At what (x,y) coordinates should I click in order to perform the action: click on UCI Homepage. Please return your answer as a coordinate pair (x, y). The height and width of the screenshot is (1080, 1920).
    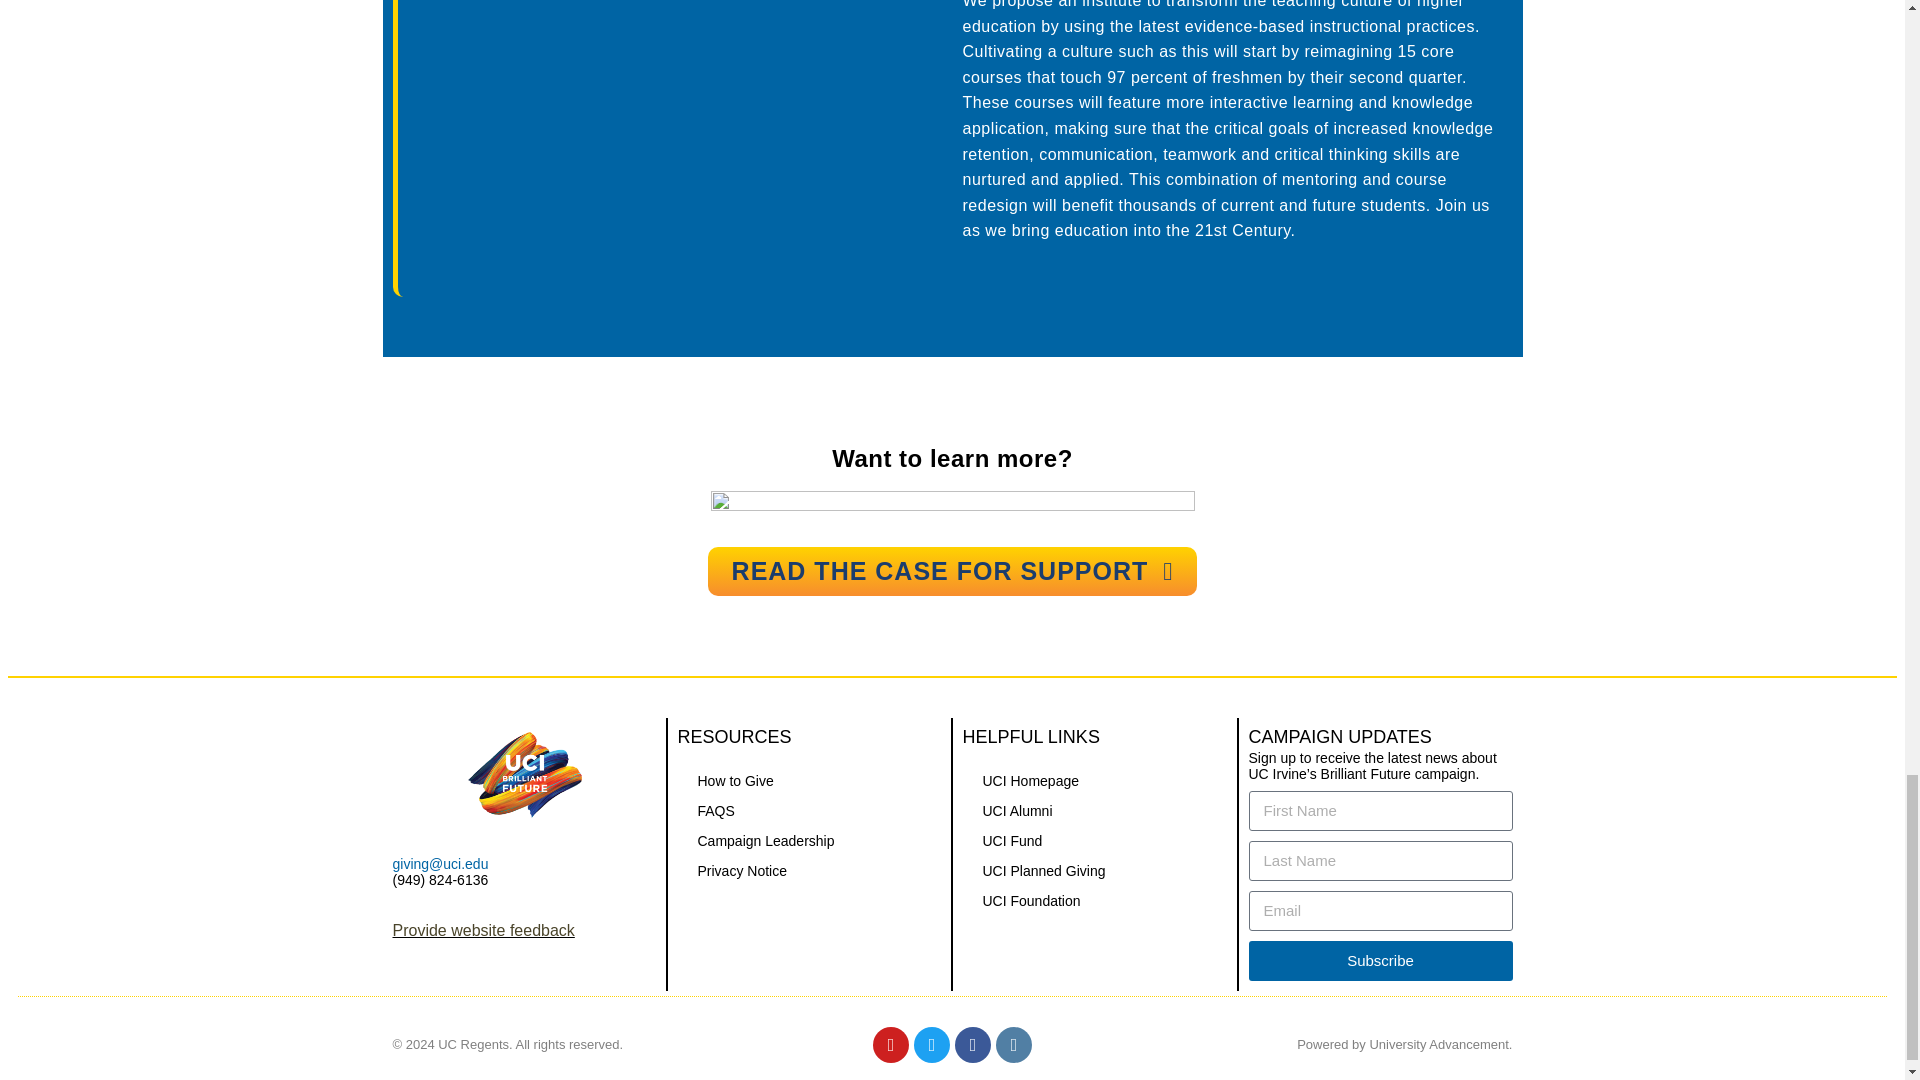
    Looking at the image, I should click on (1094, 780).